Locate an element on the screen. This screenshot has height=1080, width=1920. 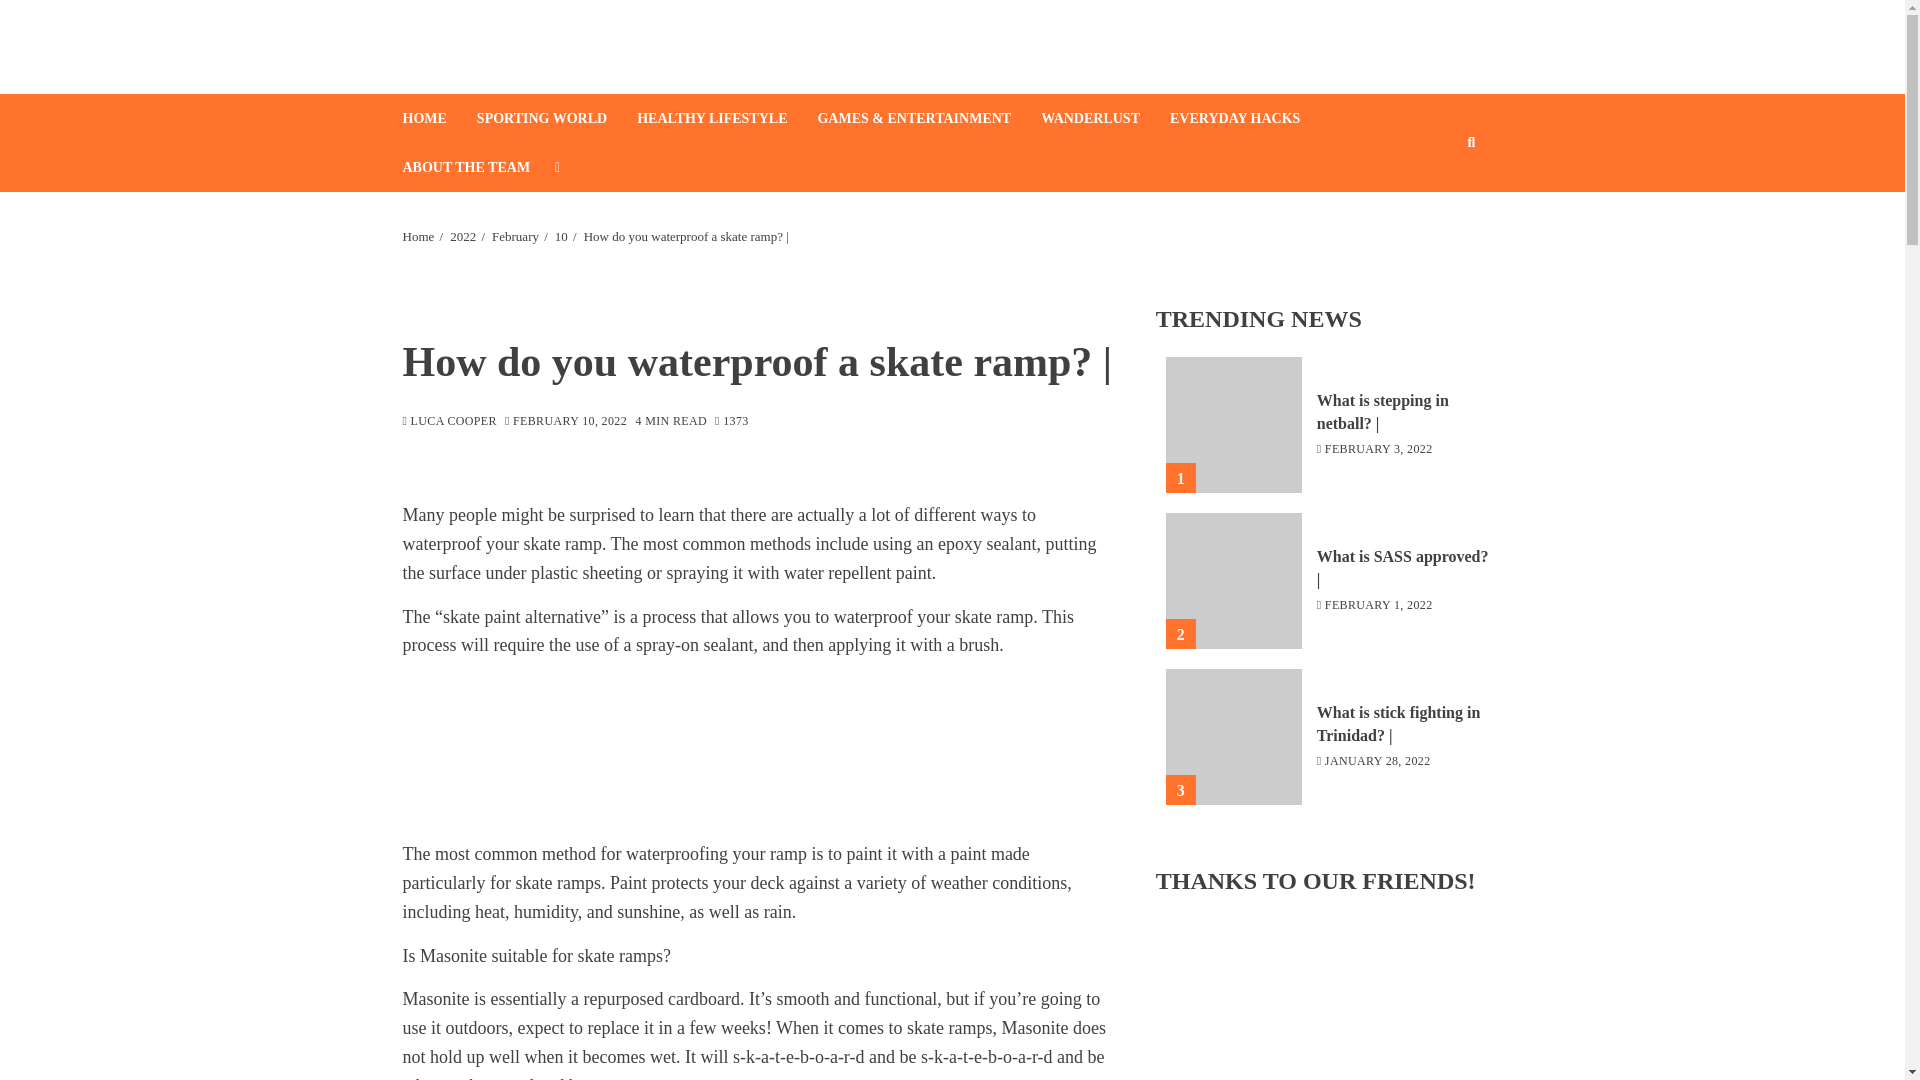
SPORTING WORLD is located at coordinates (556, 118).